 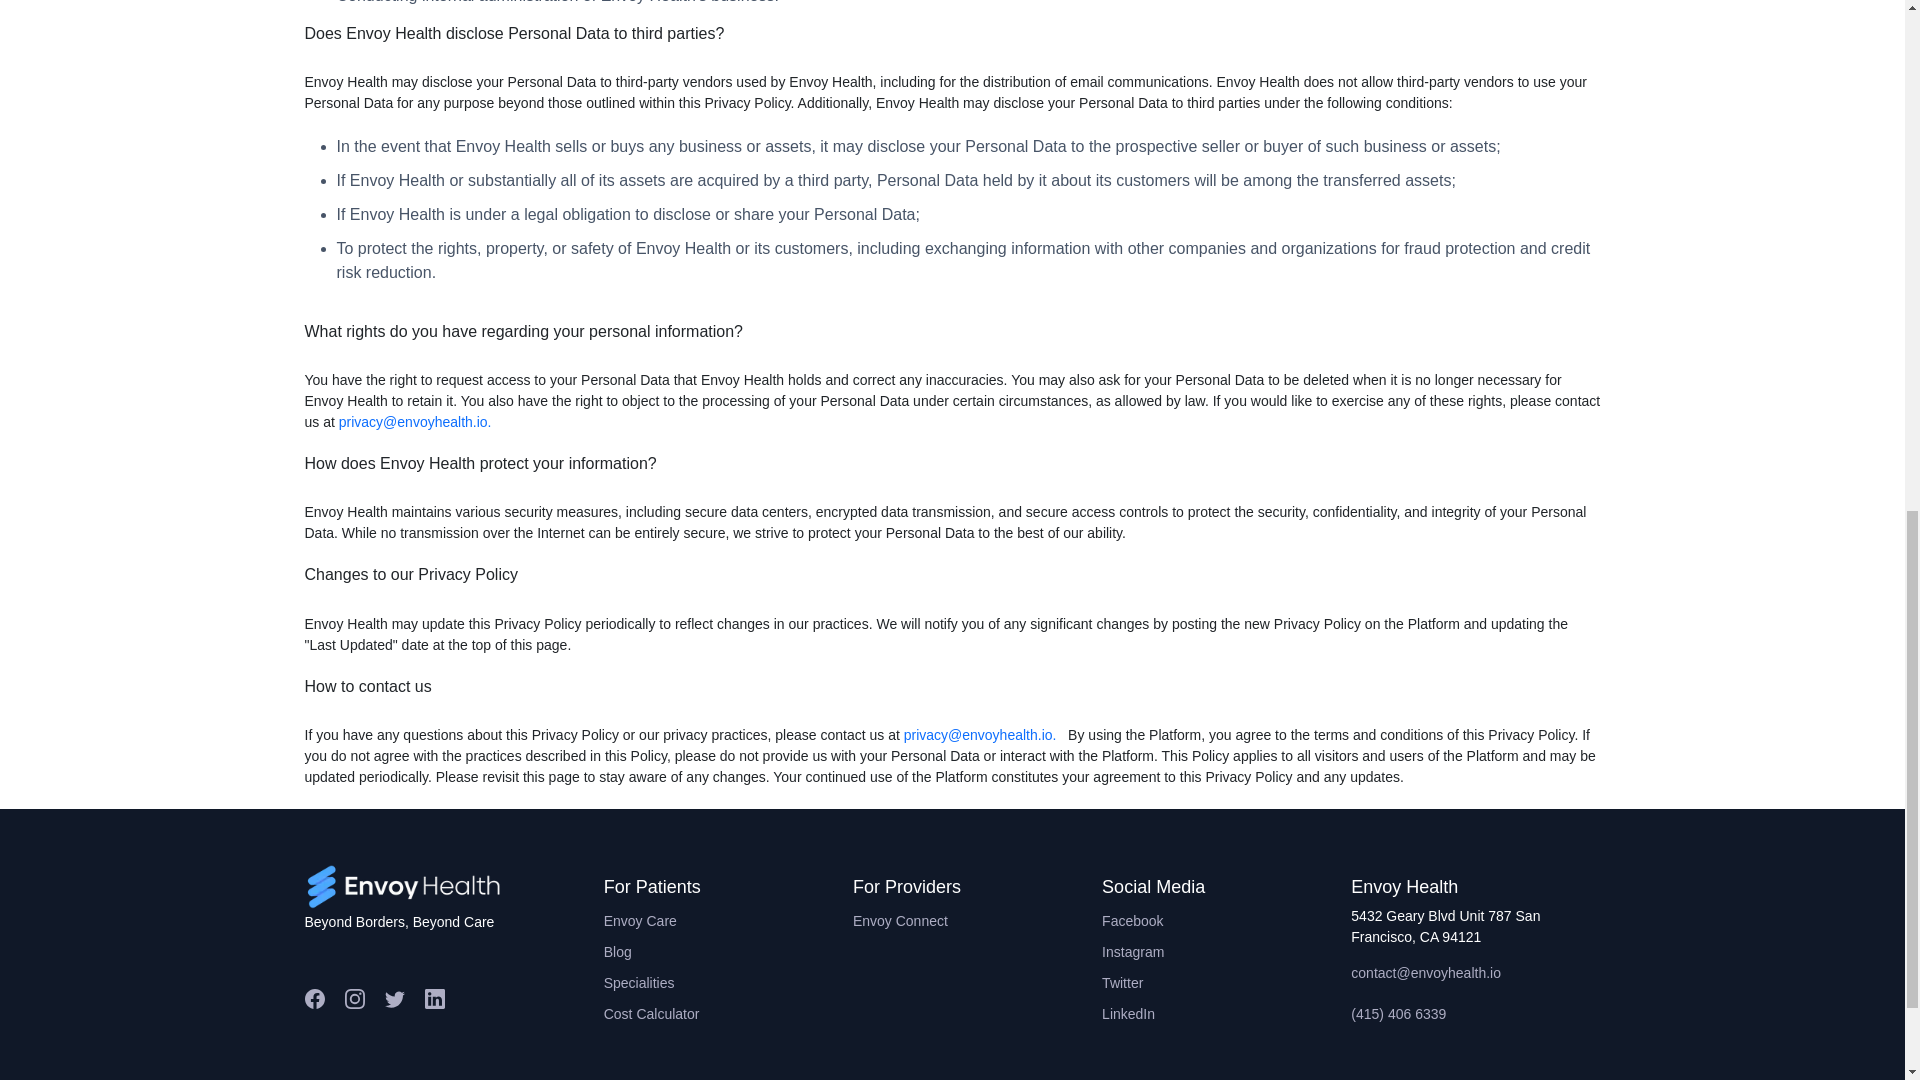 What do you see at coordinates (1226, 952) in the screenshot?
I see `Instagram` at bounding box center [1226, 952].